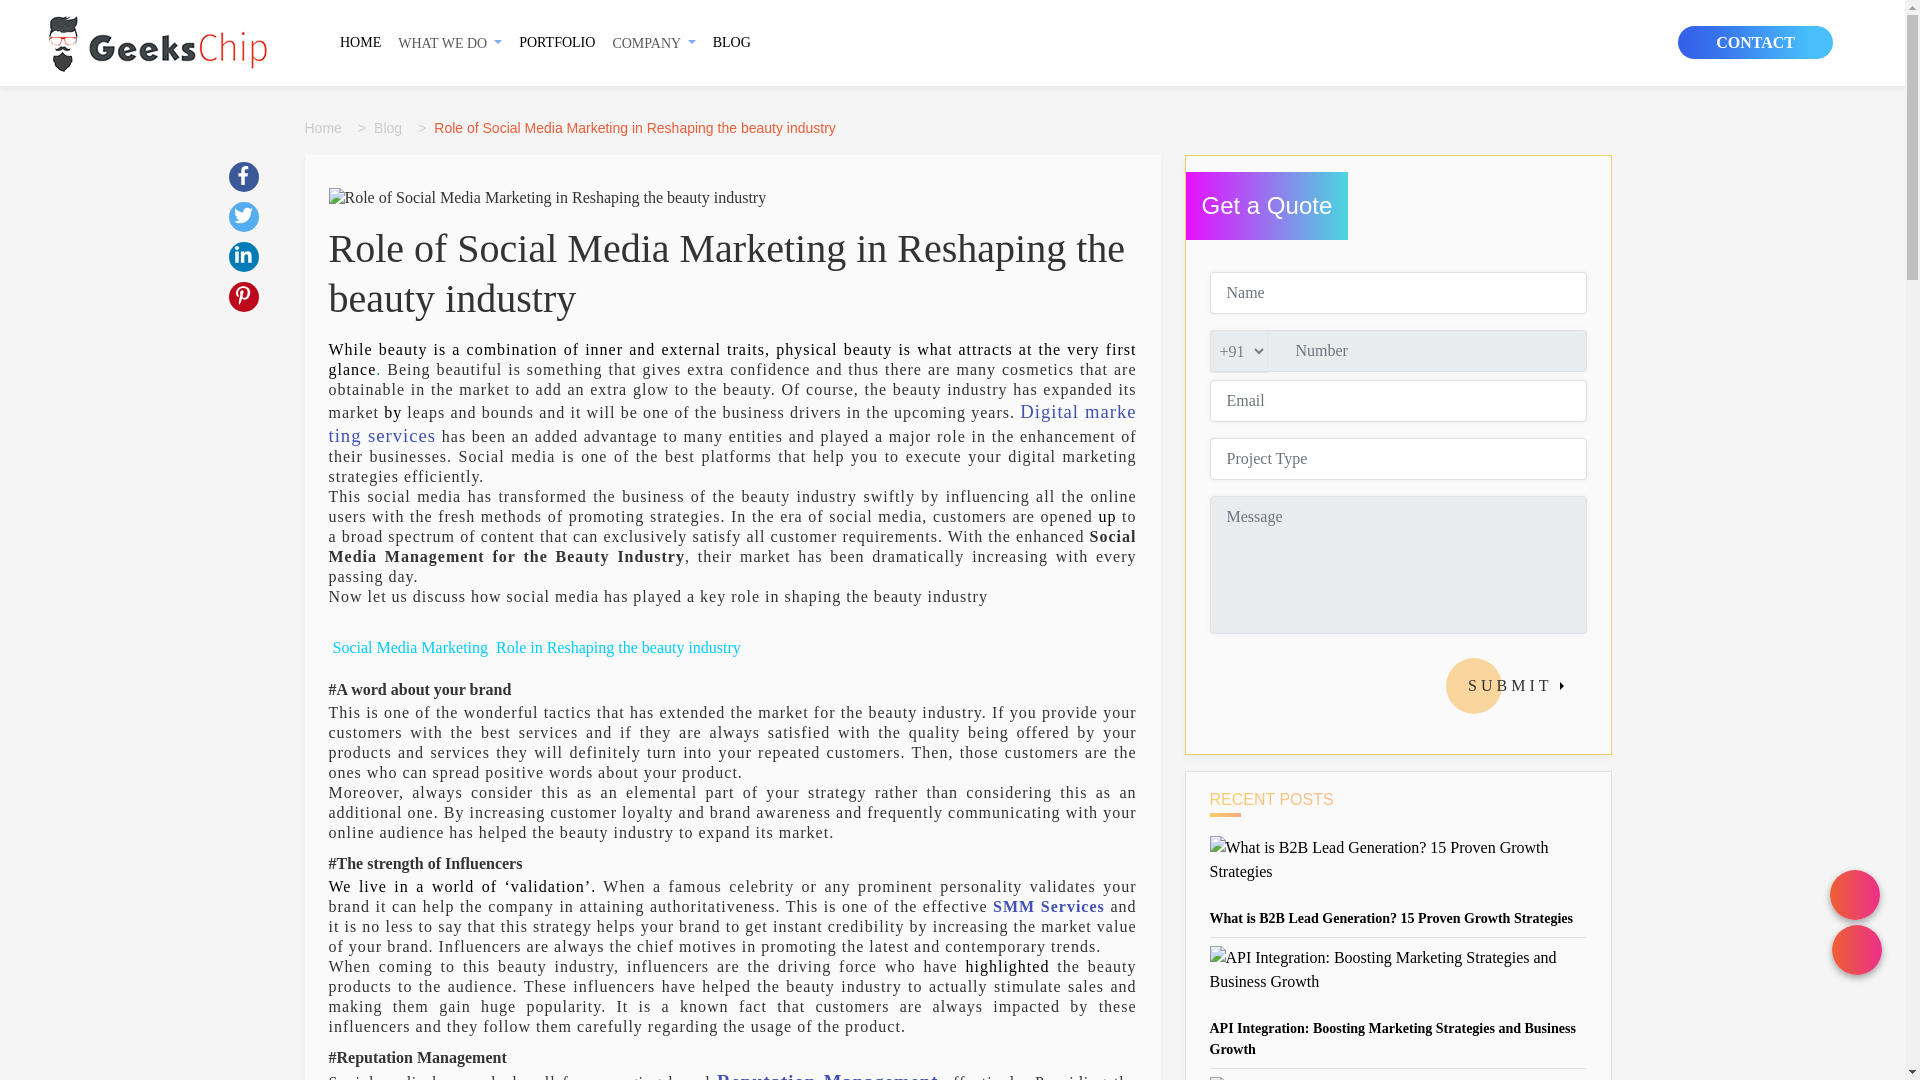 Image resolution: width=1920 pixels, height=1080 pixels. I want to click on BLOG, so click(731, 42).